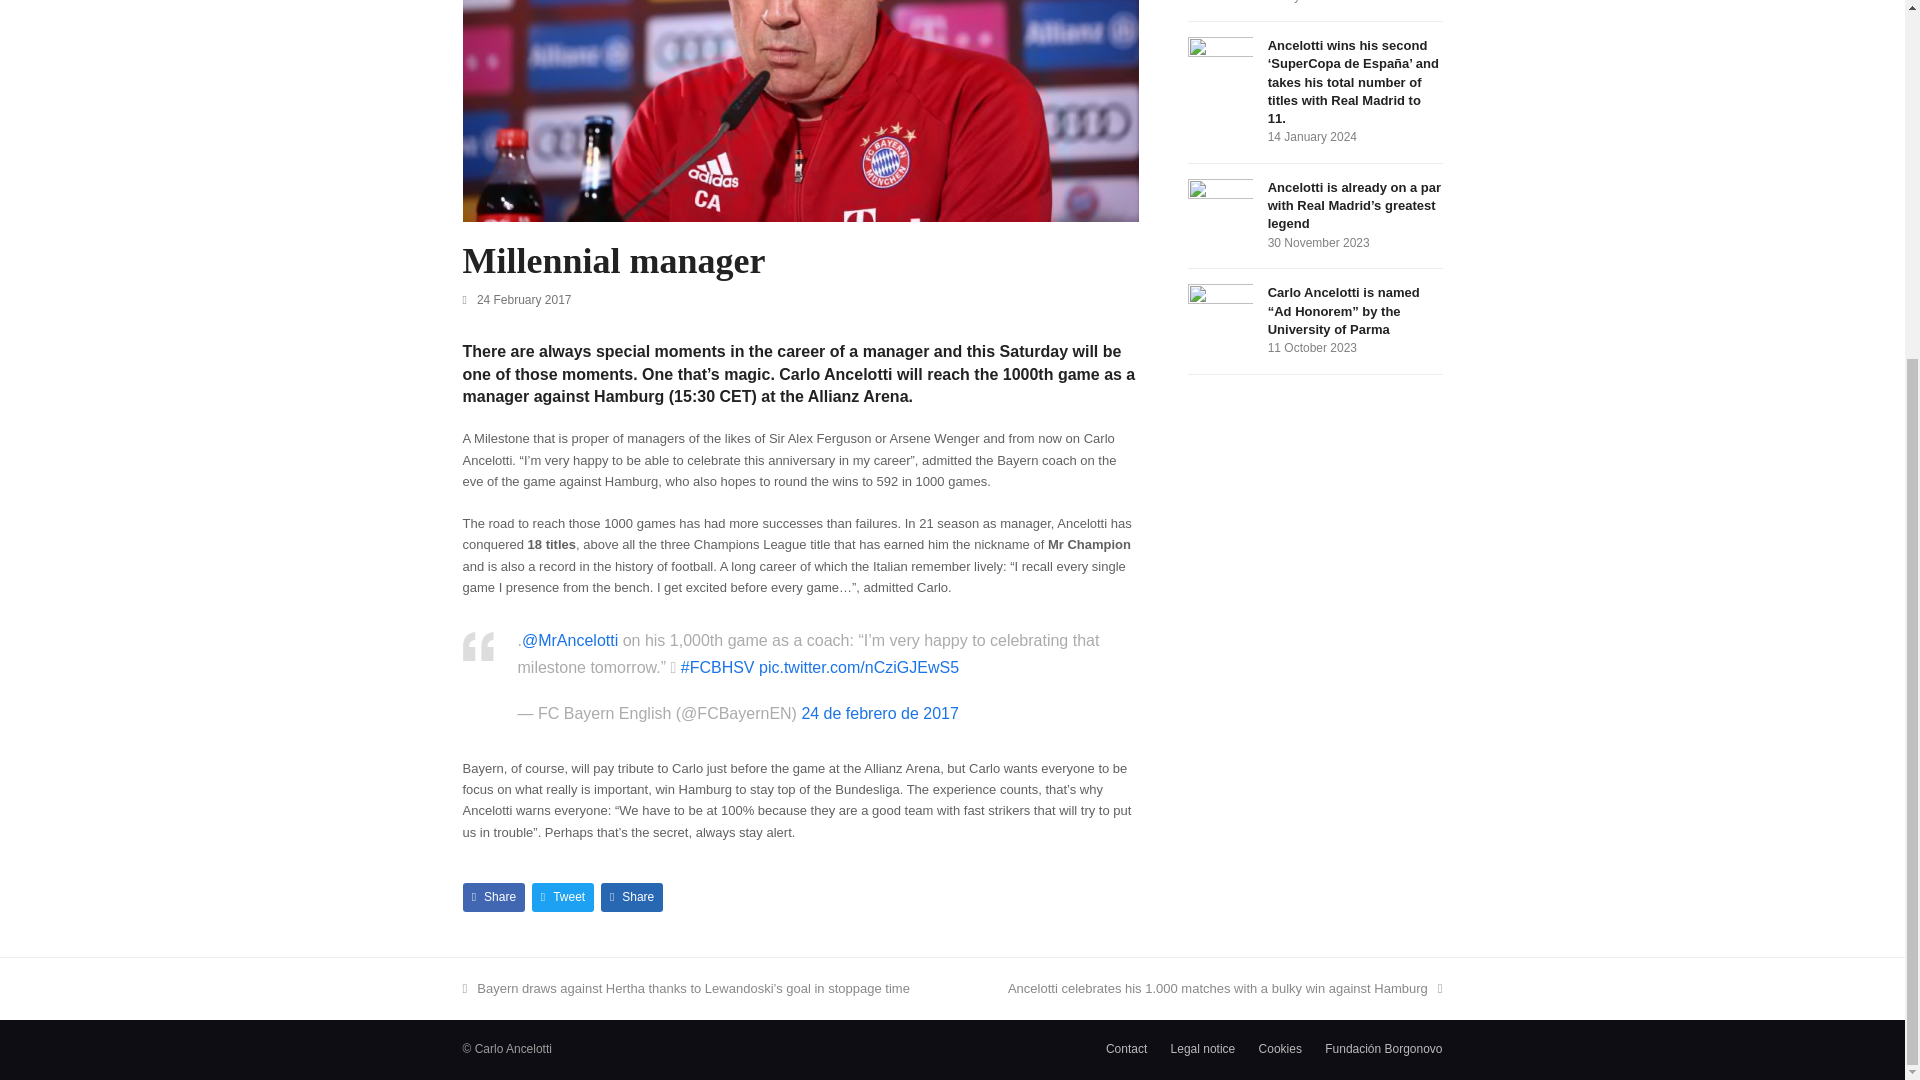 This screenshot has height=1080, width=1920. Describe the element at coordinates (1126, 1049) in the screenshot. I see `Contact` at that location.